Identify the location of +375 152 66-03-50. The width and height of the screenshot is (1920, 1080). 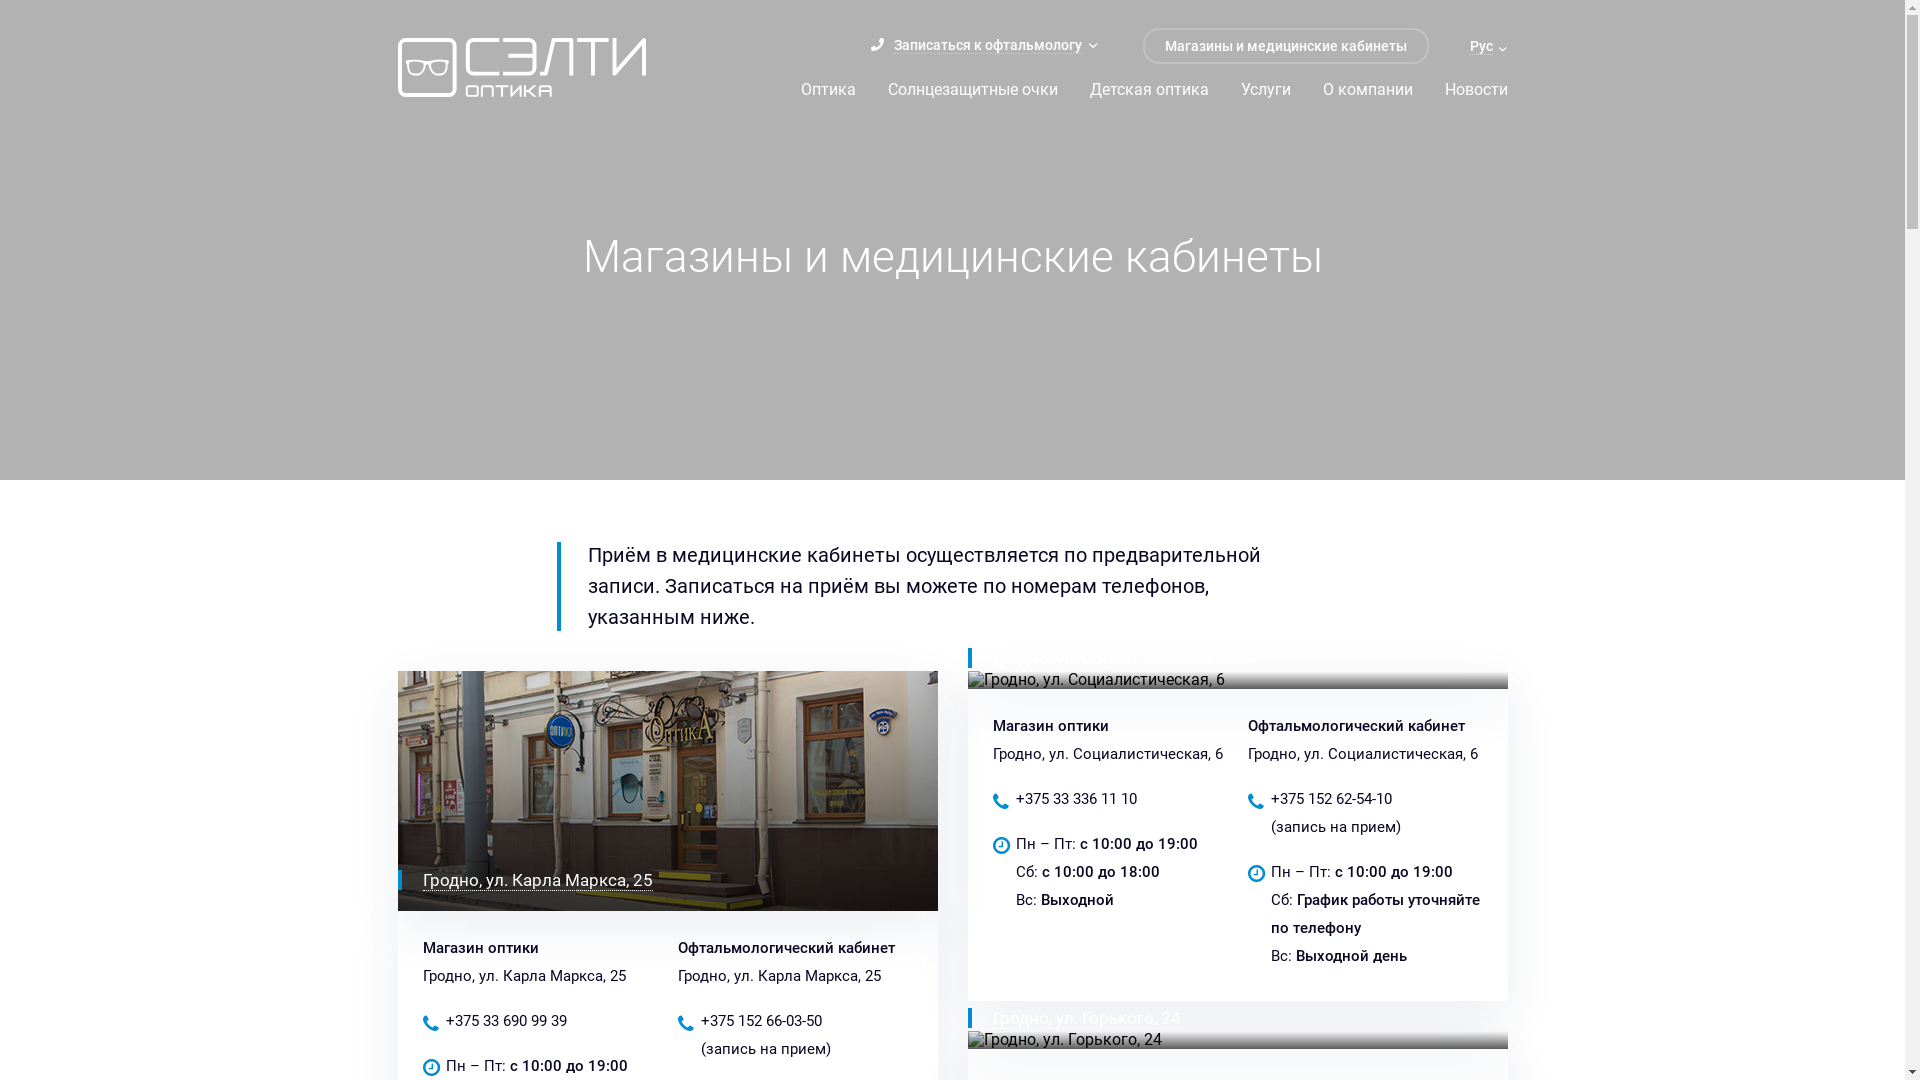
(760, 1021).